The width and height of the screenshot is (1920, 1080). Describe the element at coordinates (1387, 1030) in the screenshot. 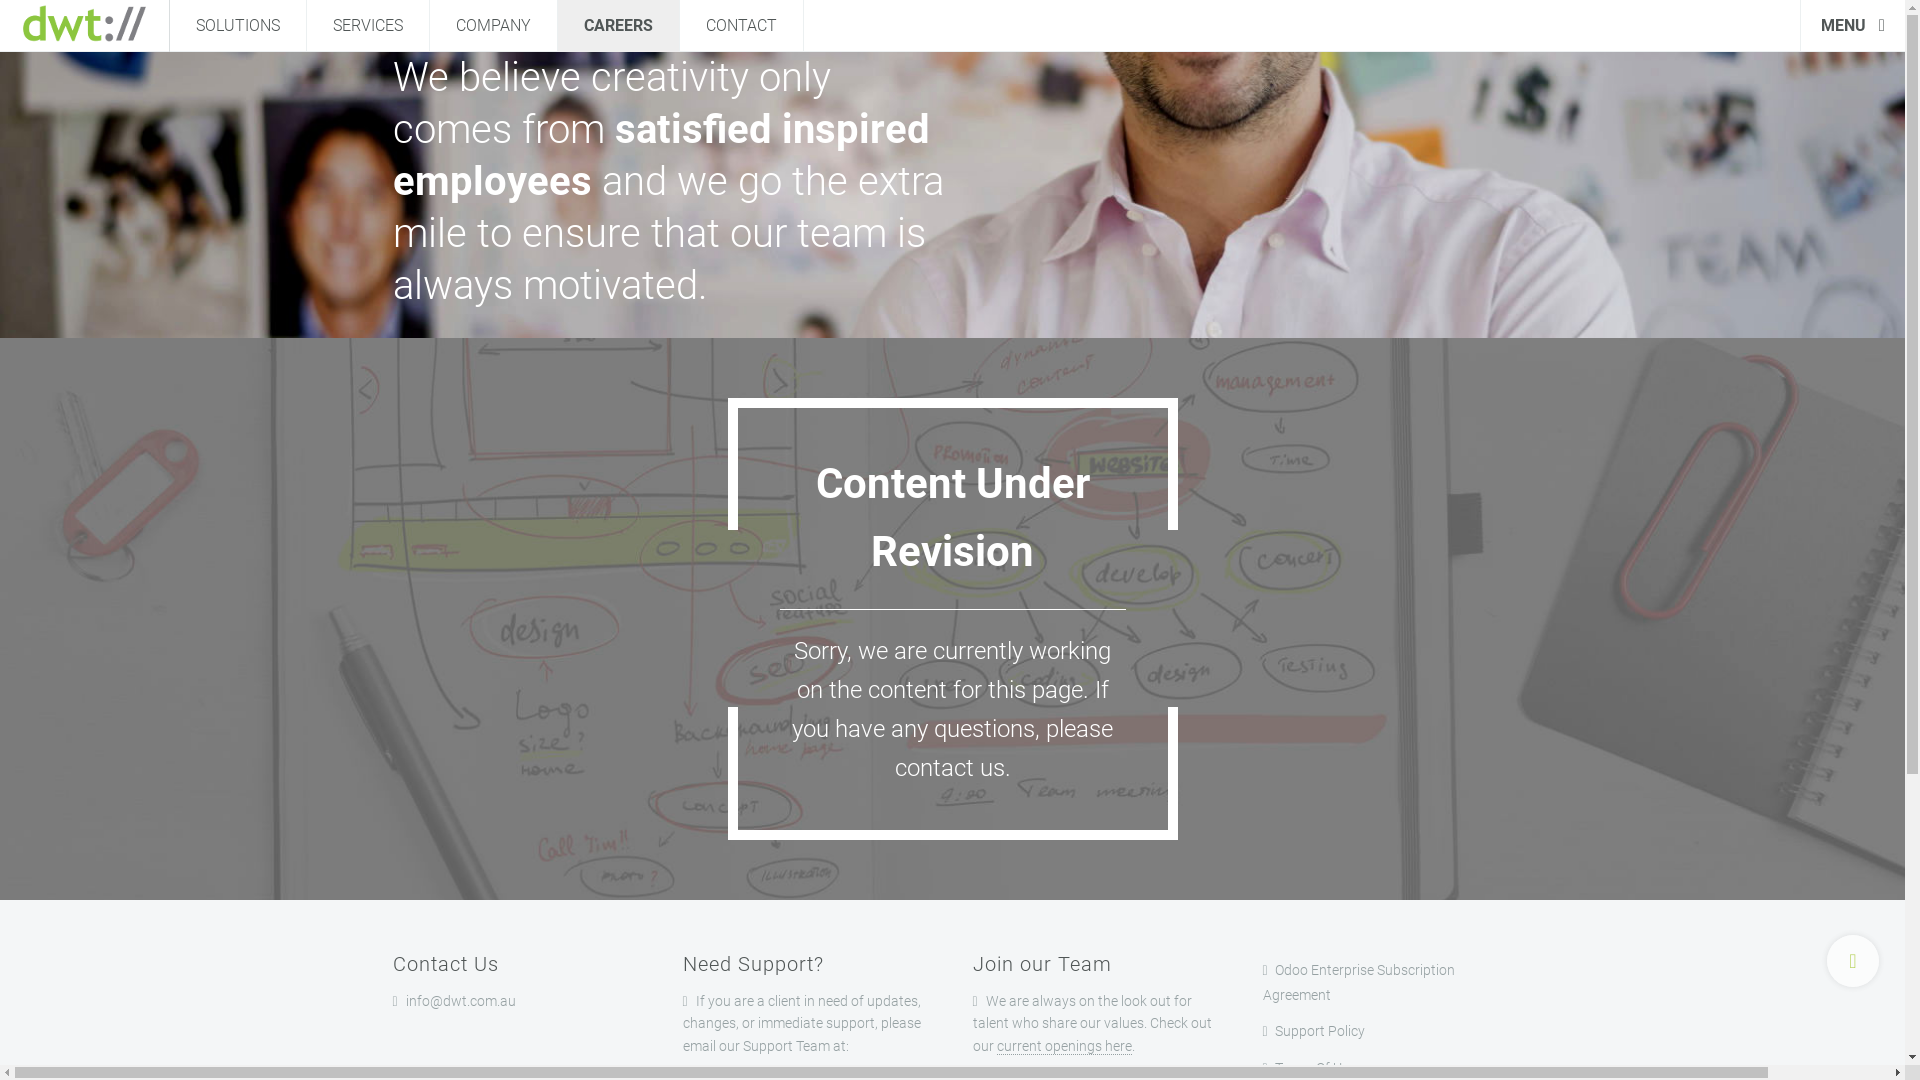

I see `Support Policy` at that location.